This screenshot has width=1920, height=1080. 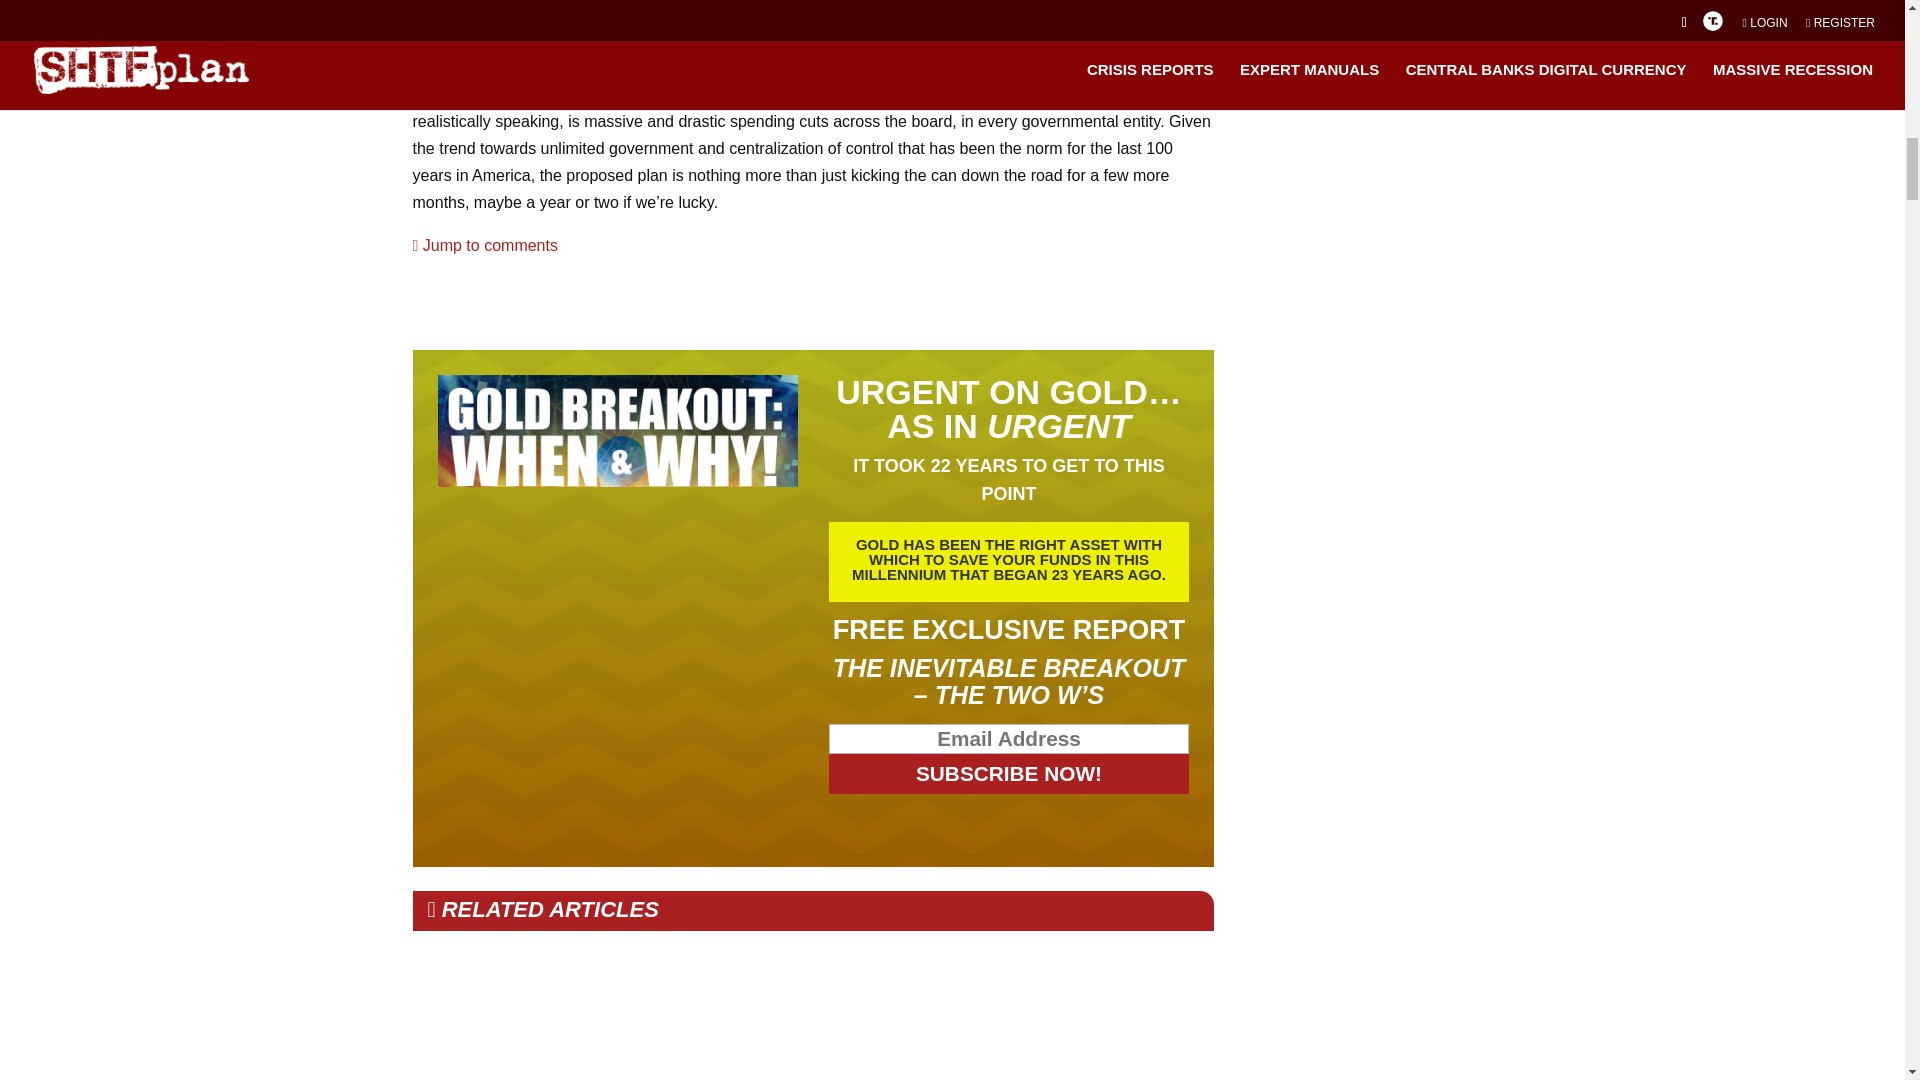 What do you see at coordinates (1010, 773) in the screenshot?
I see `Subscribe Now!` at bounding box center [1010, 773].